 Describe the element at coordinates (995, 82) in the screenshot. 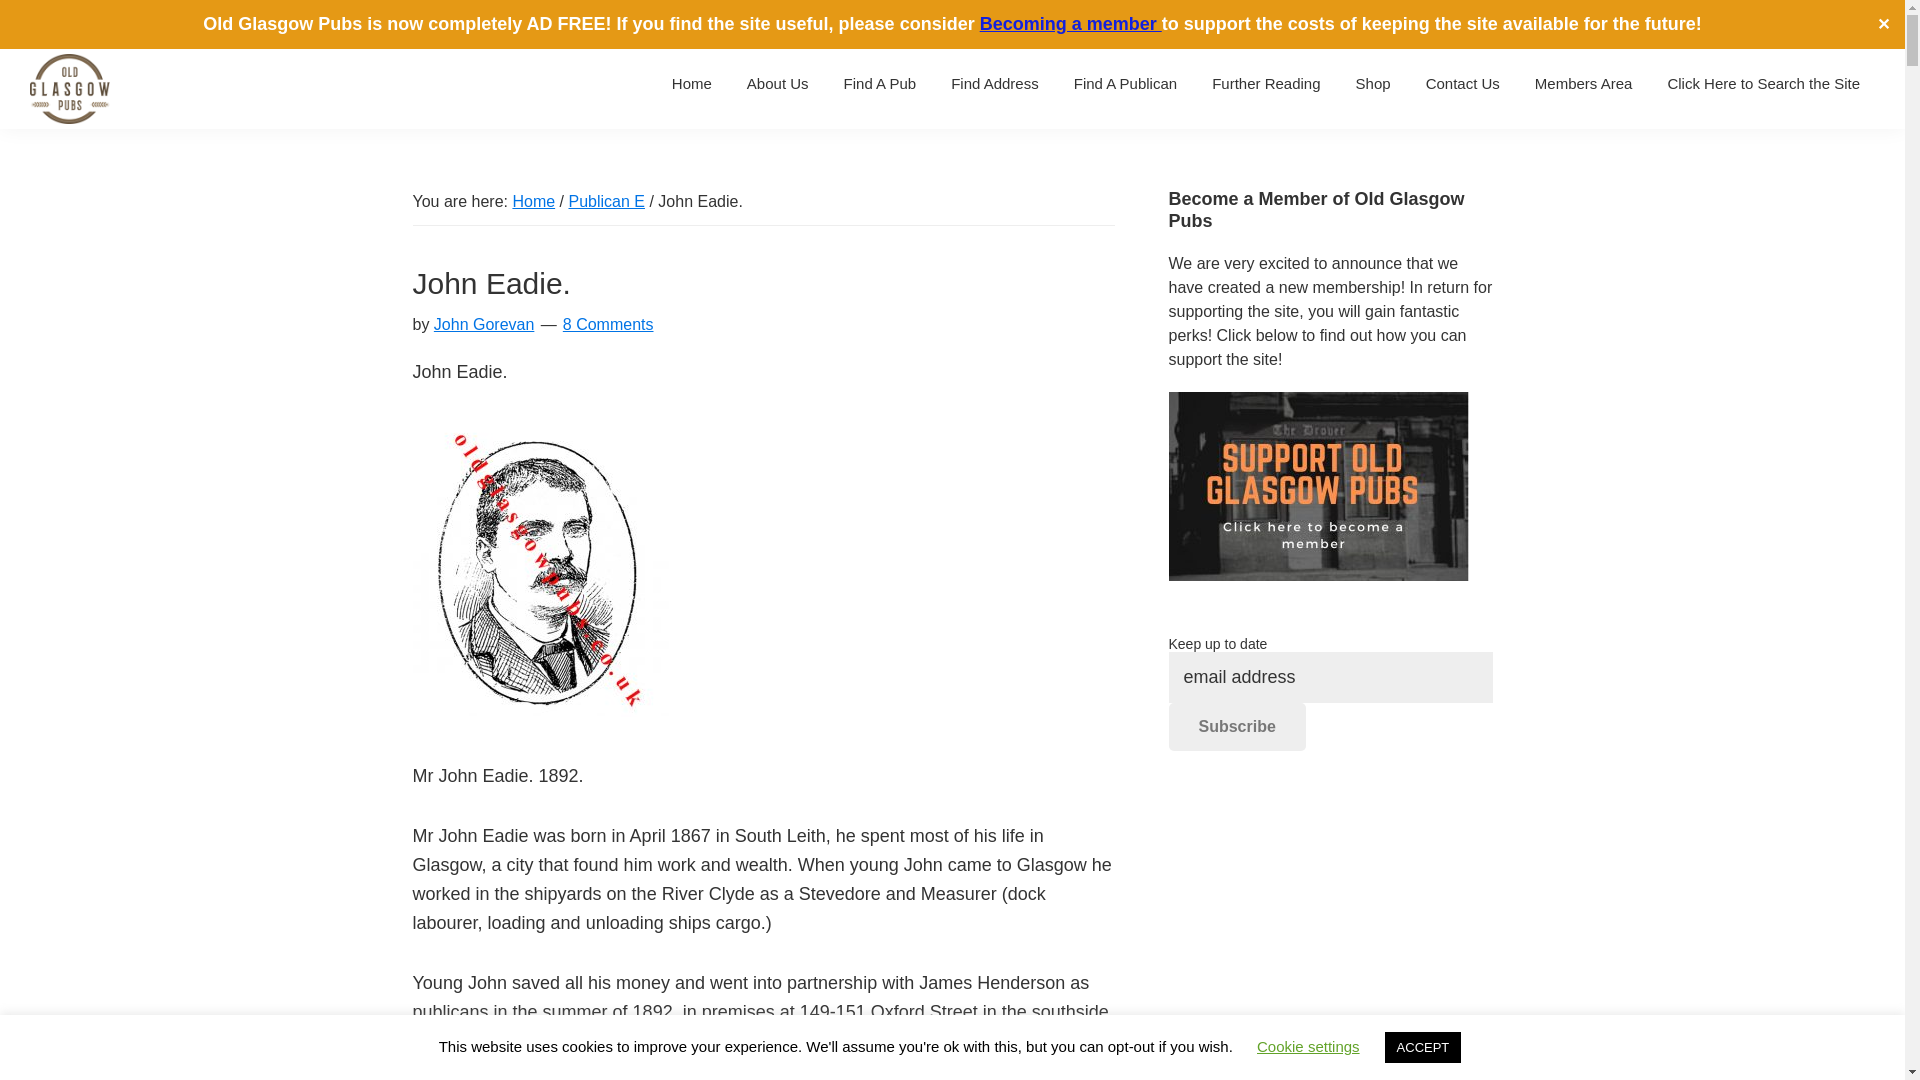

I see `Find Address` at that location.